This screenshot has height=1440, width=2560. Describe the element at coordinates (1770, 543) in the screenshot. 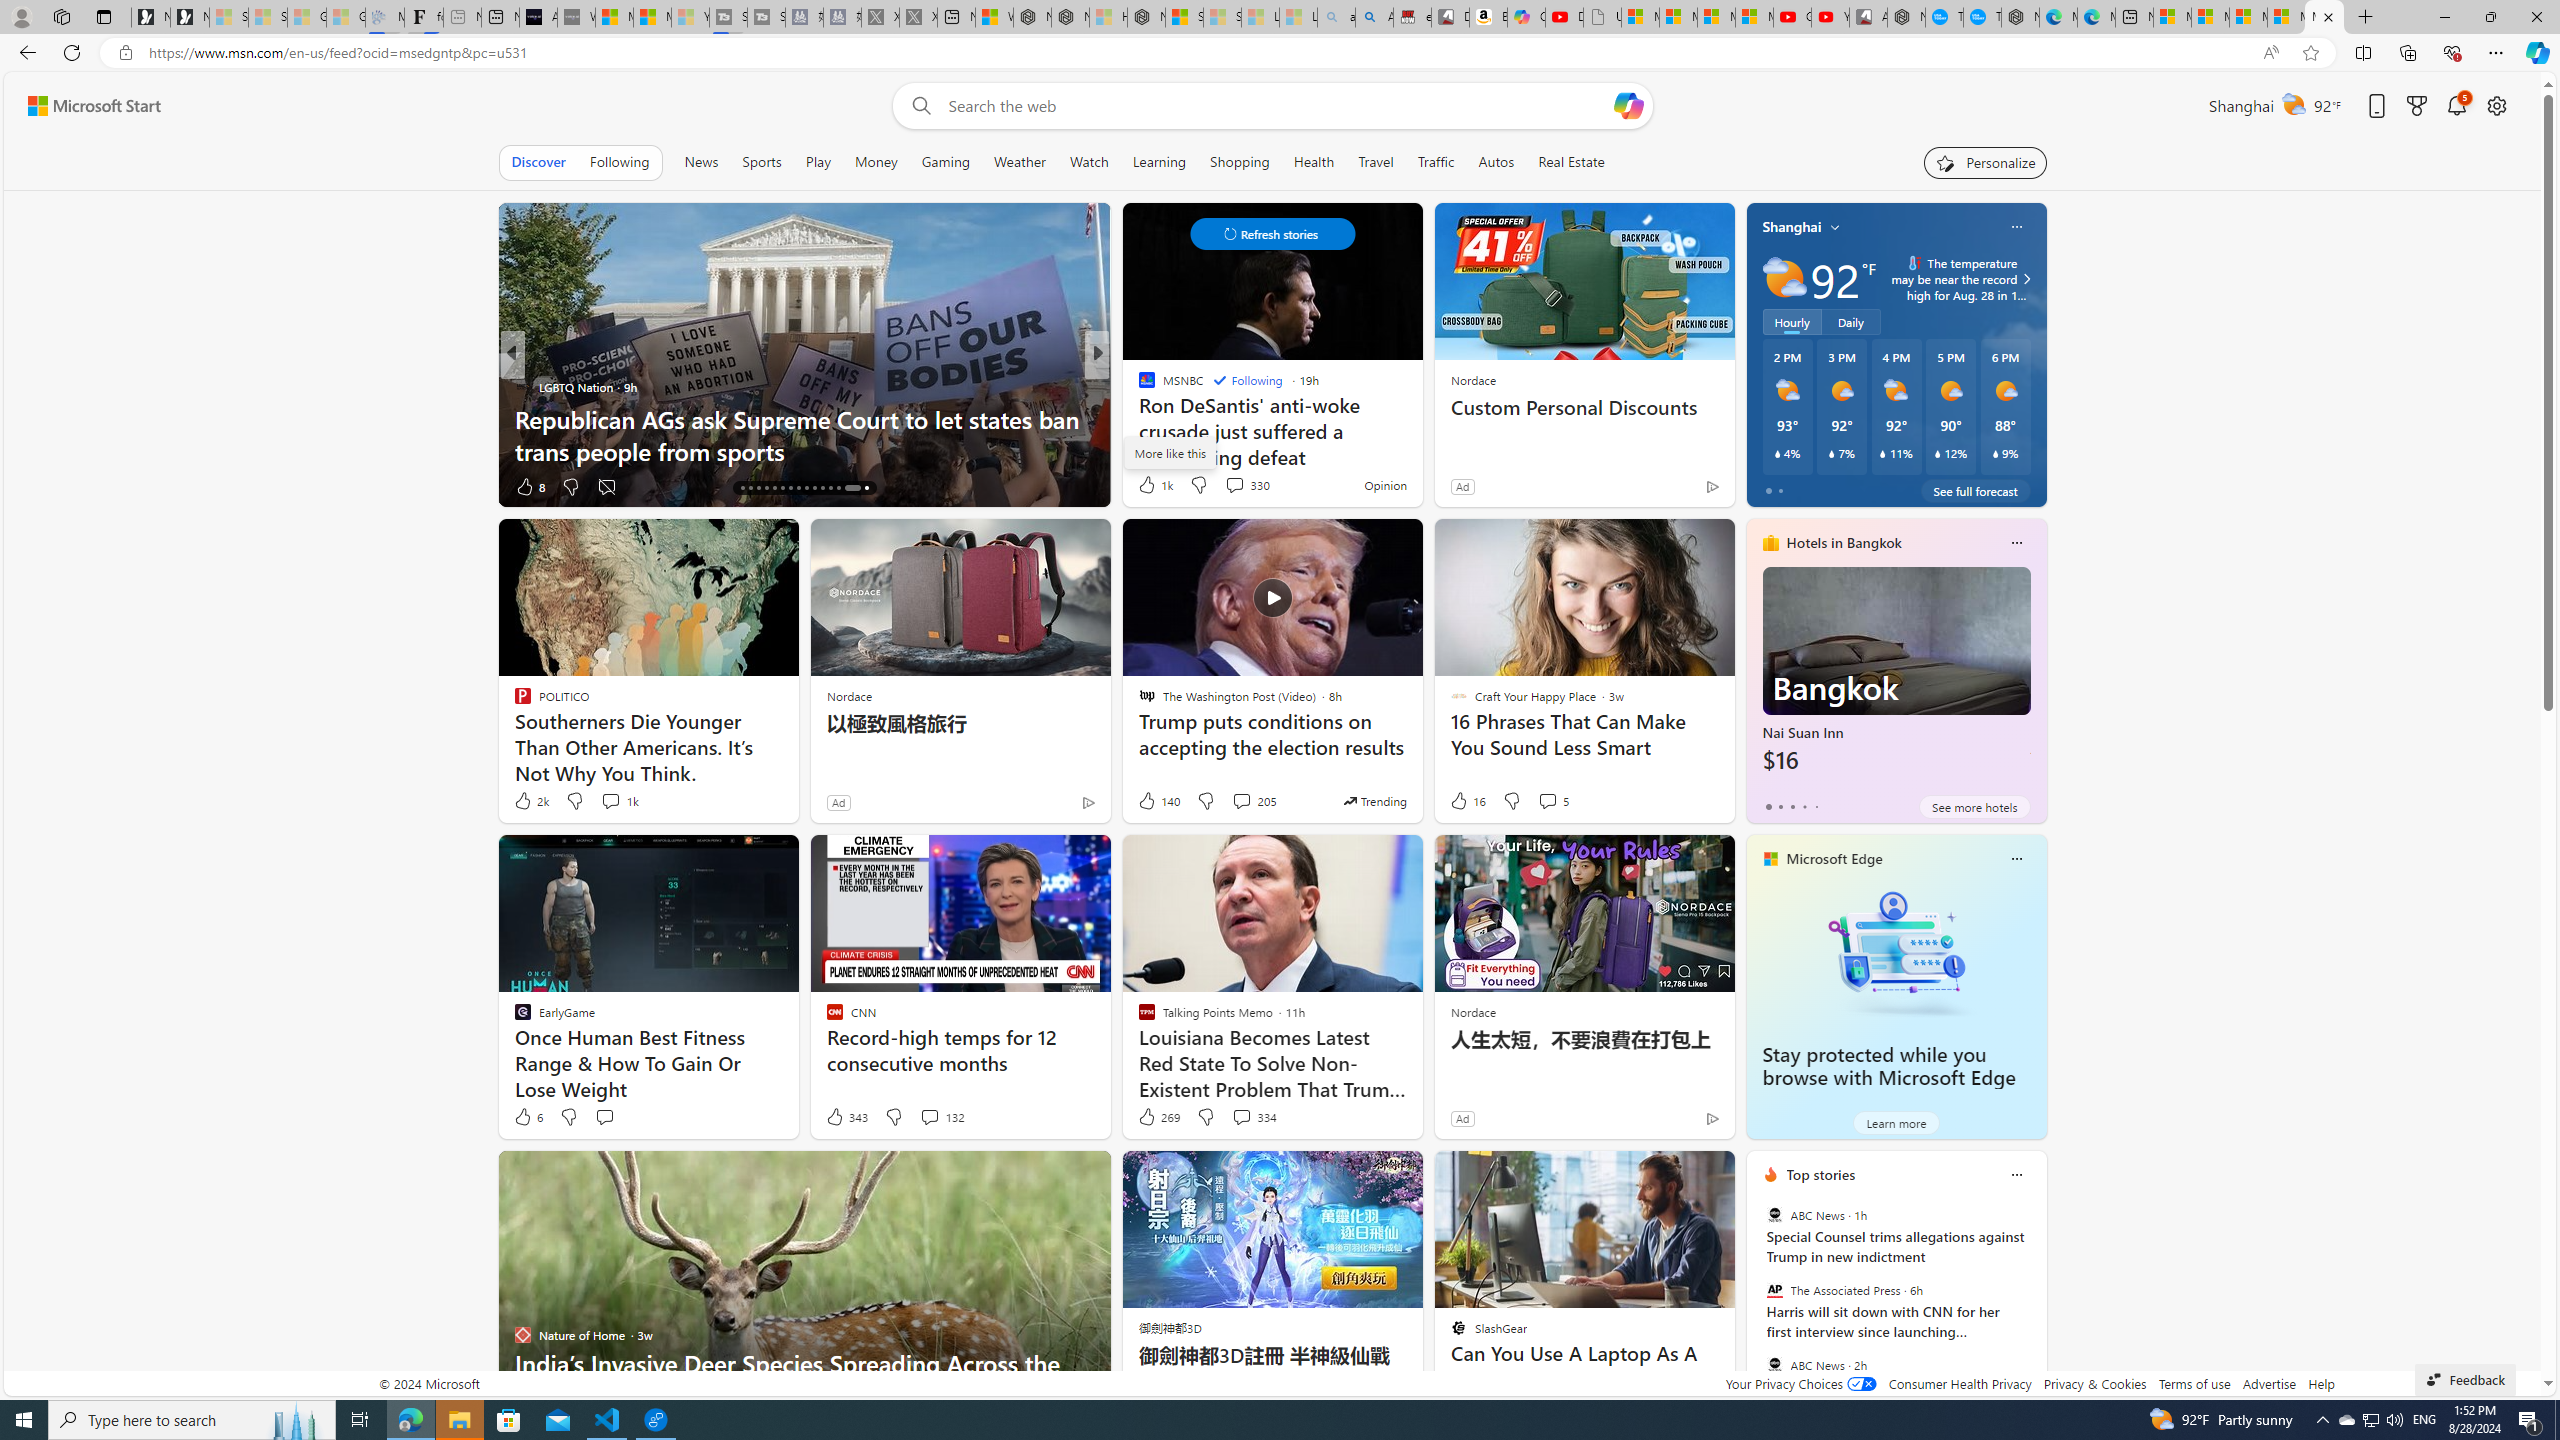

I see `hotels-header-icon` at that location.